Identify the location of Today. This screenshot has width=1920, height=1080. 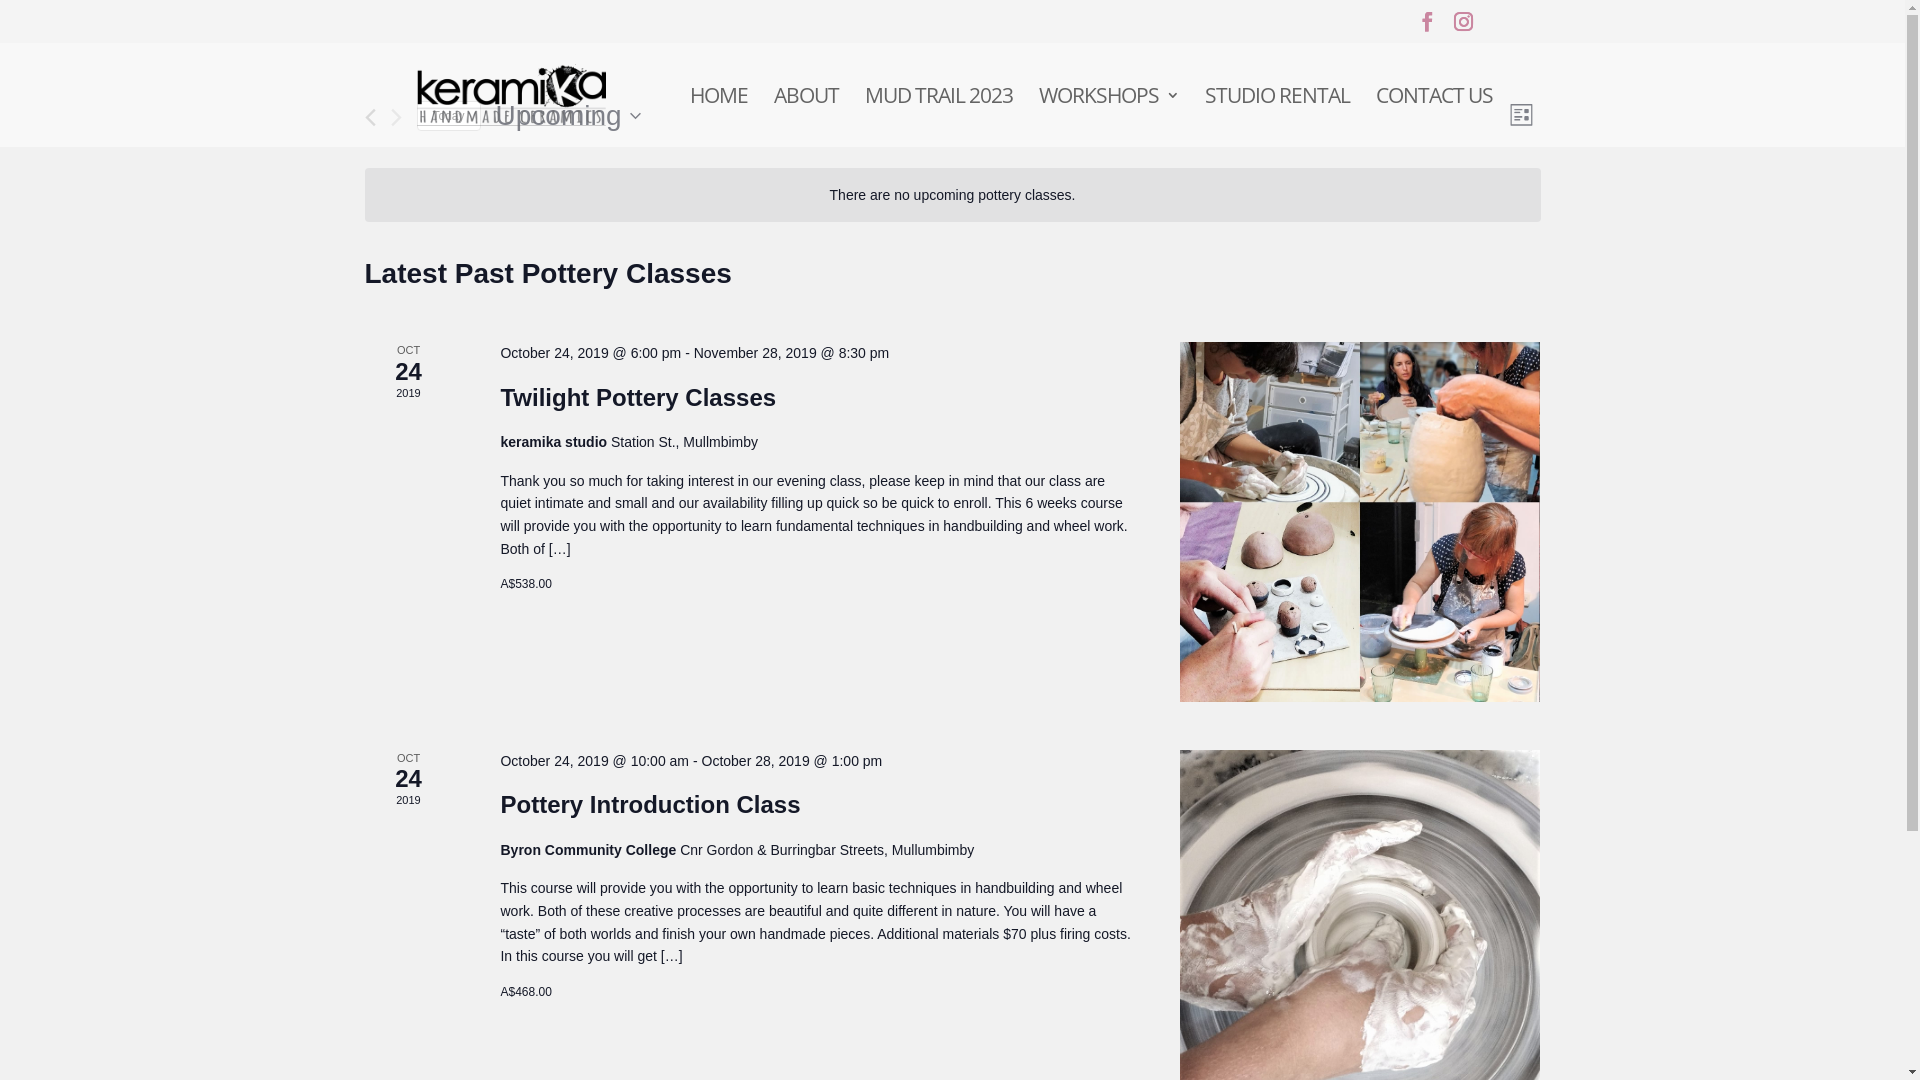
(448, 116).